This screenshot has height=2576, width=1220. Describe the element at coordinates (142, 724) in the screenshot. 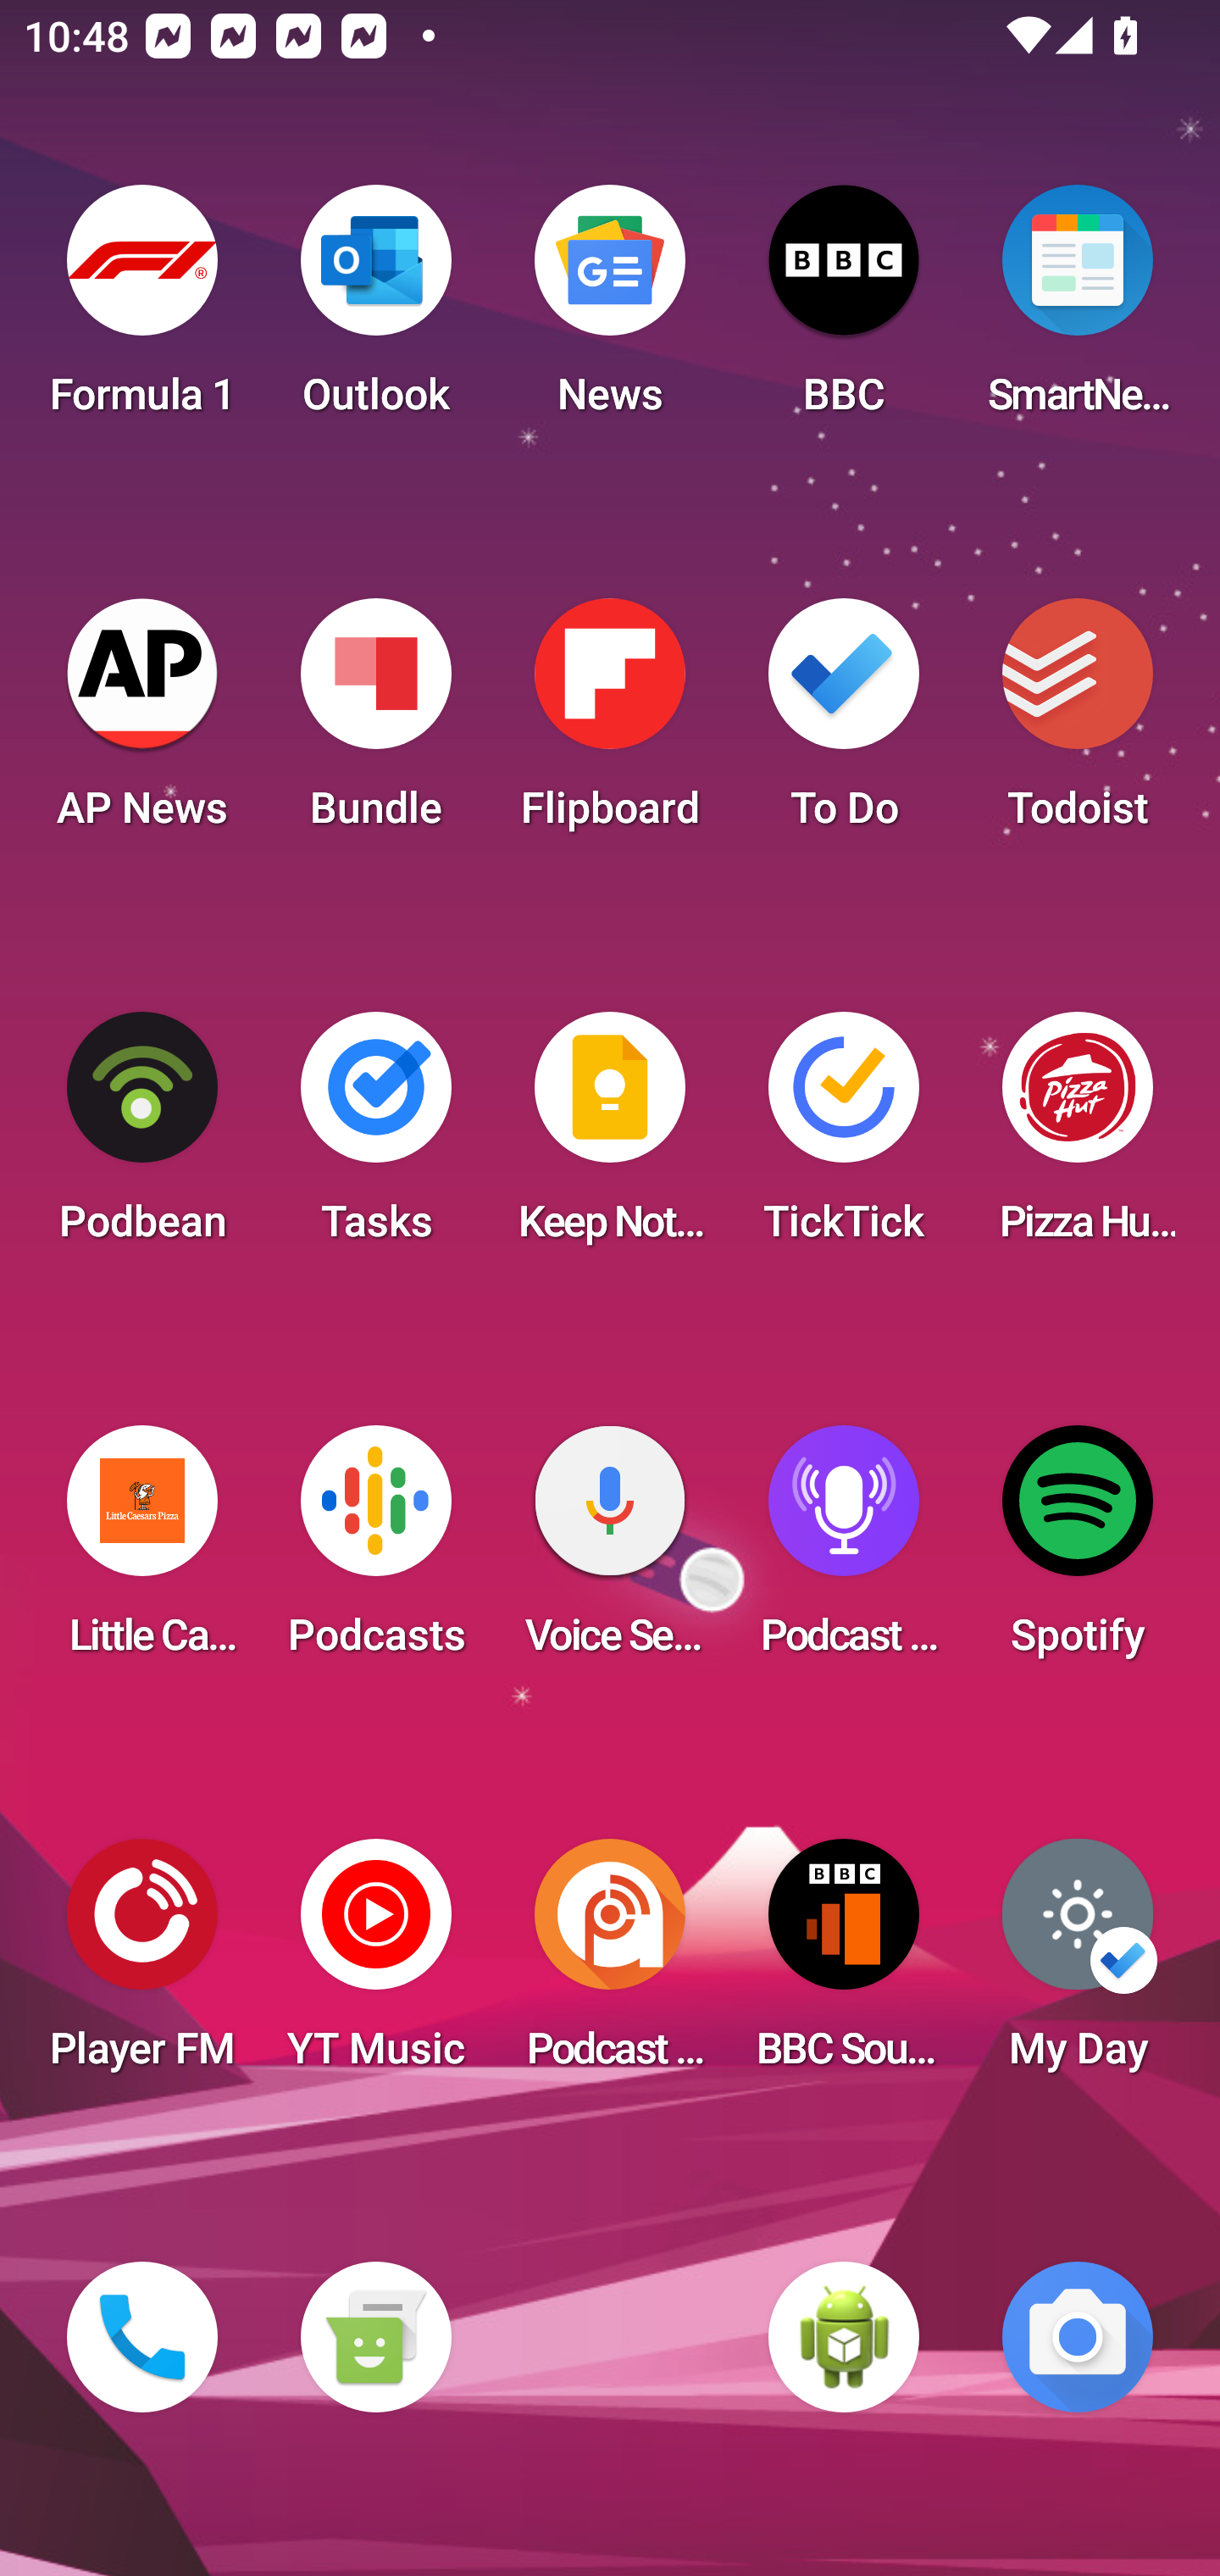

I see `AP News` at that location.